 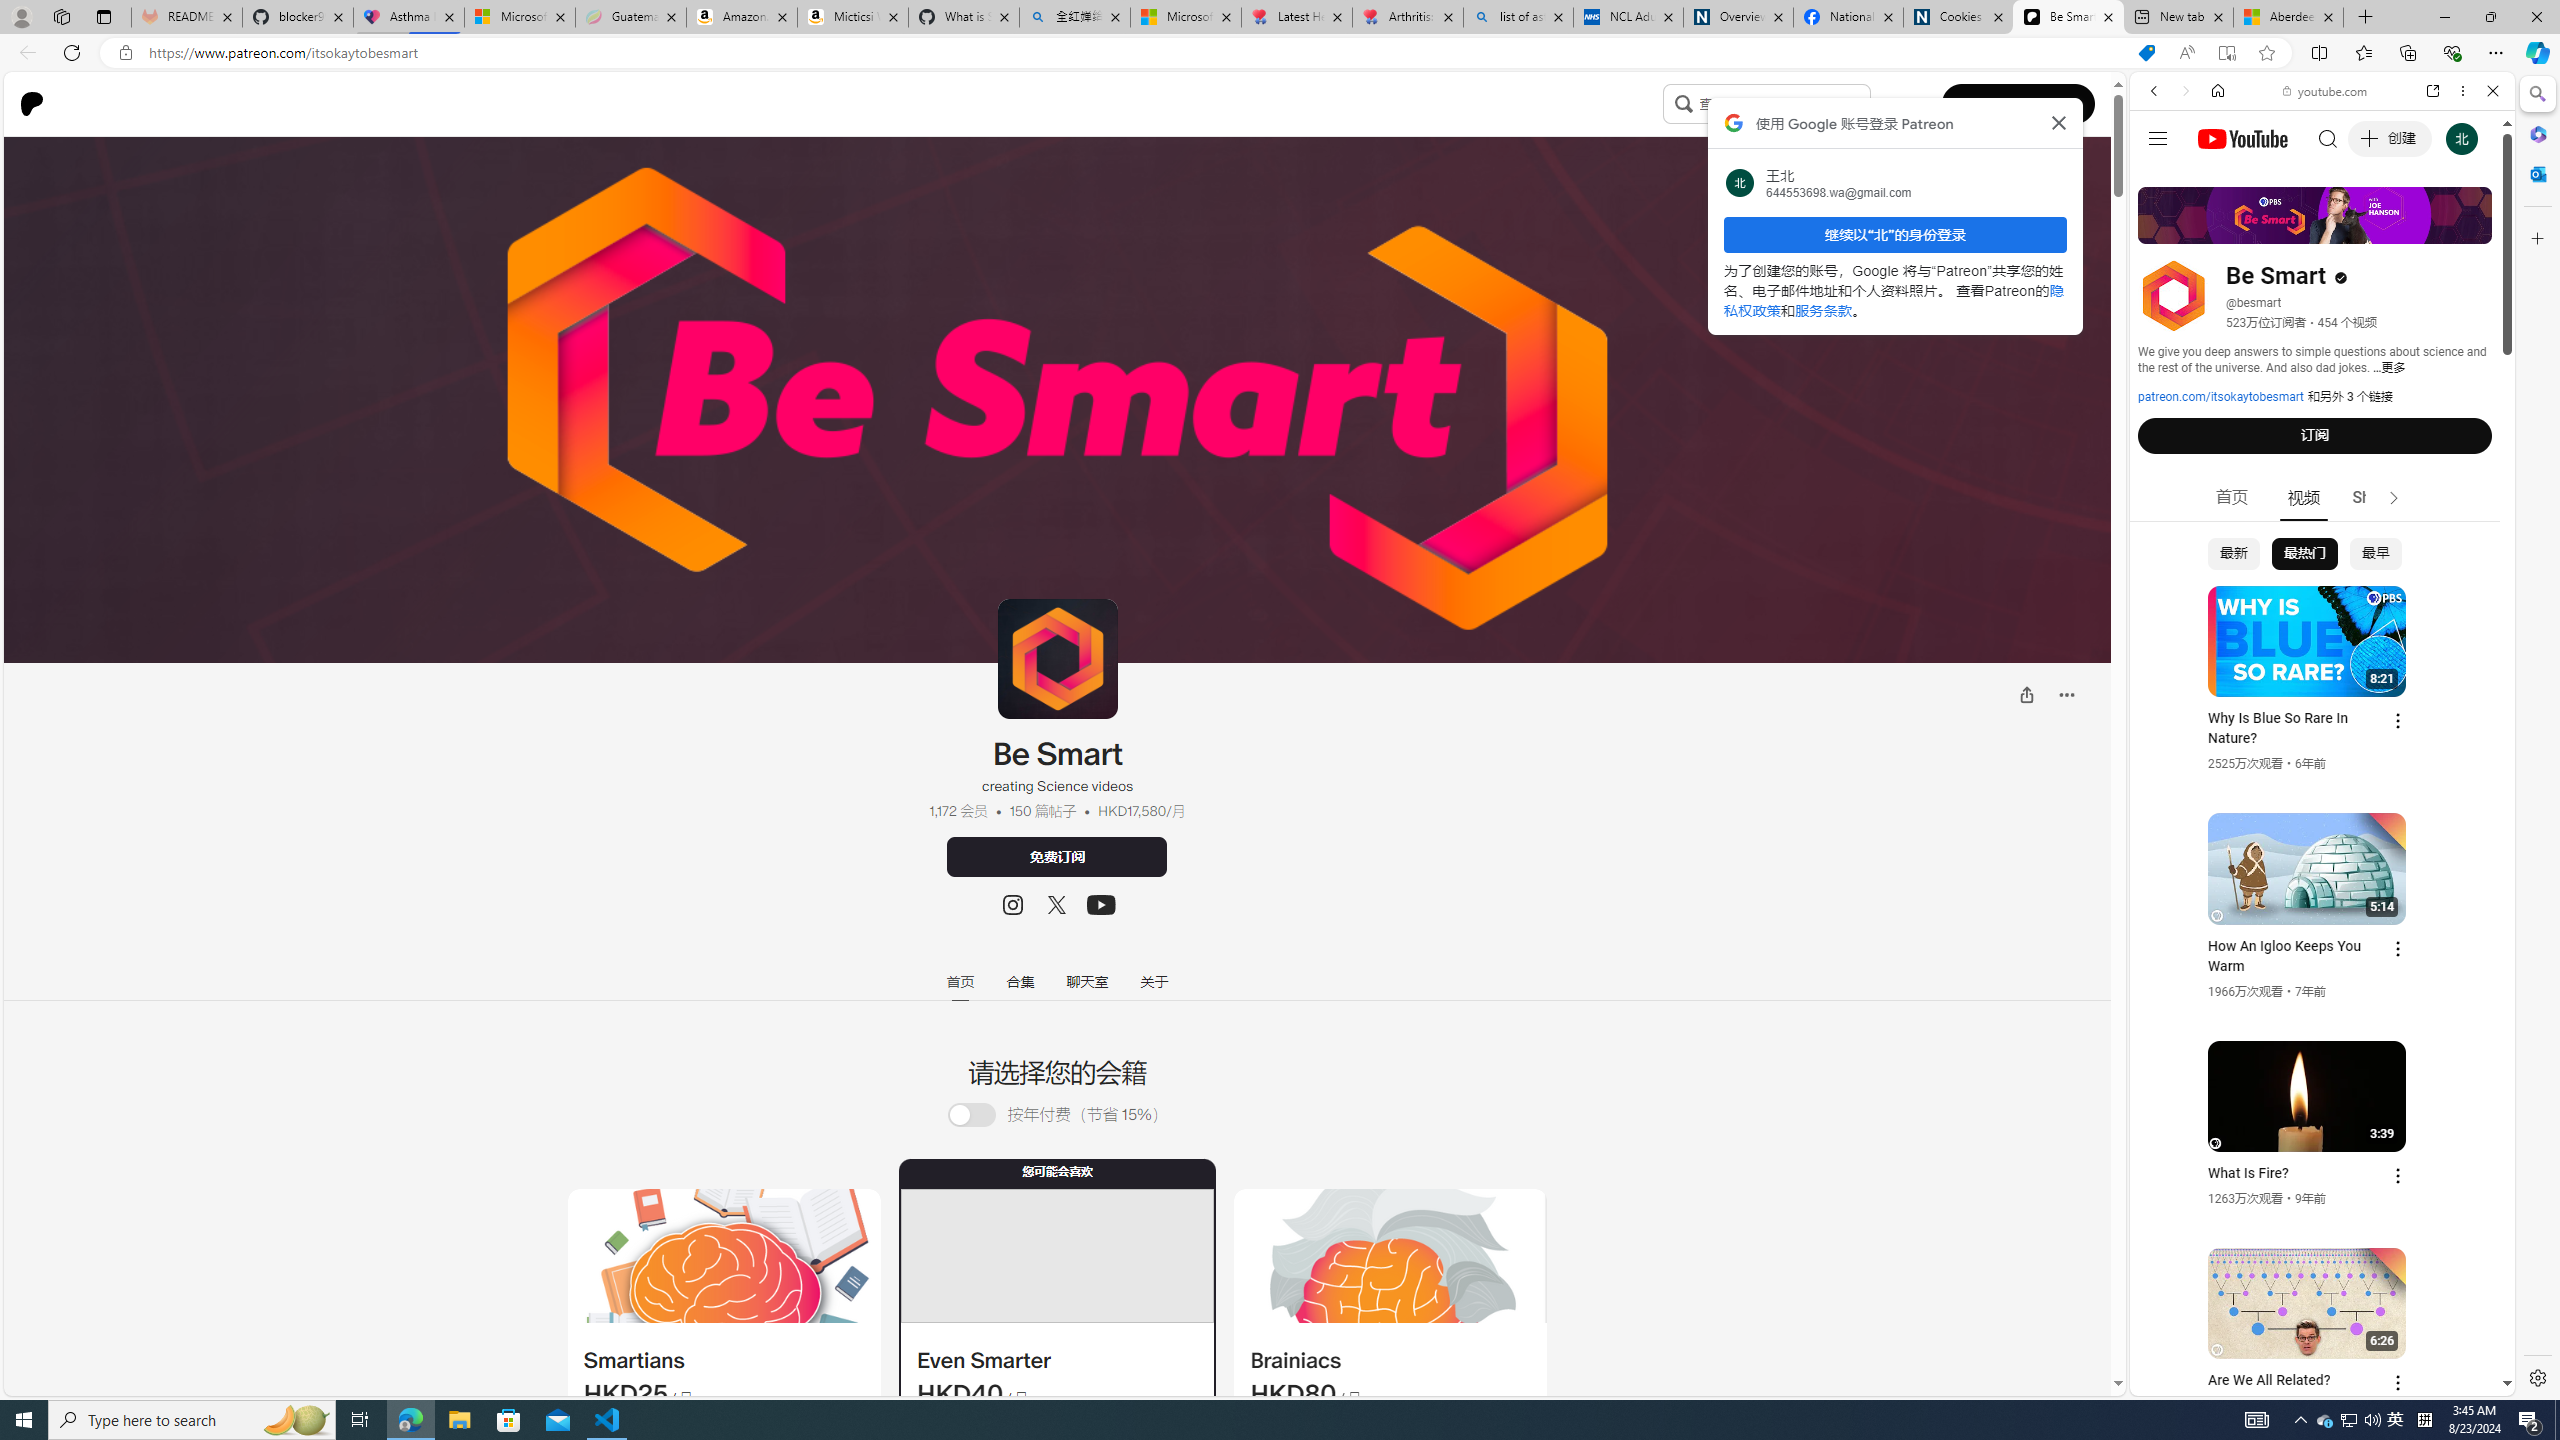 I want to click on Forward, so click(x=2184, y=90).